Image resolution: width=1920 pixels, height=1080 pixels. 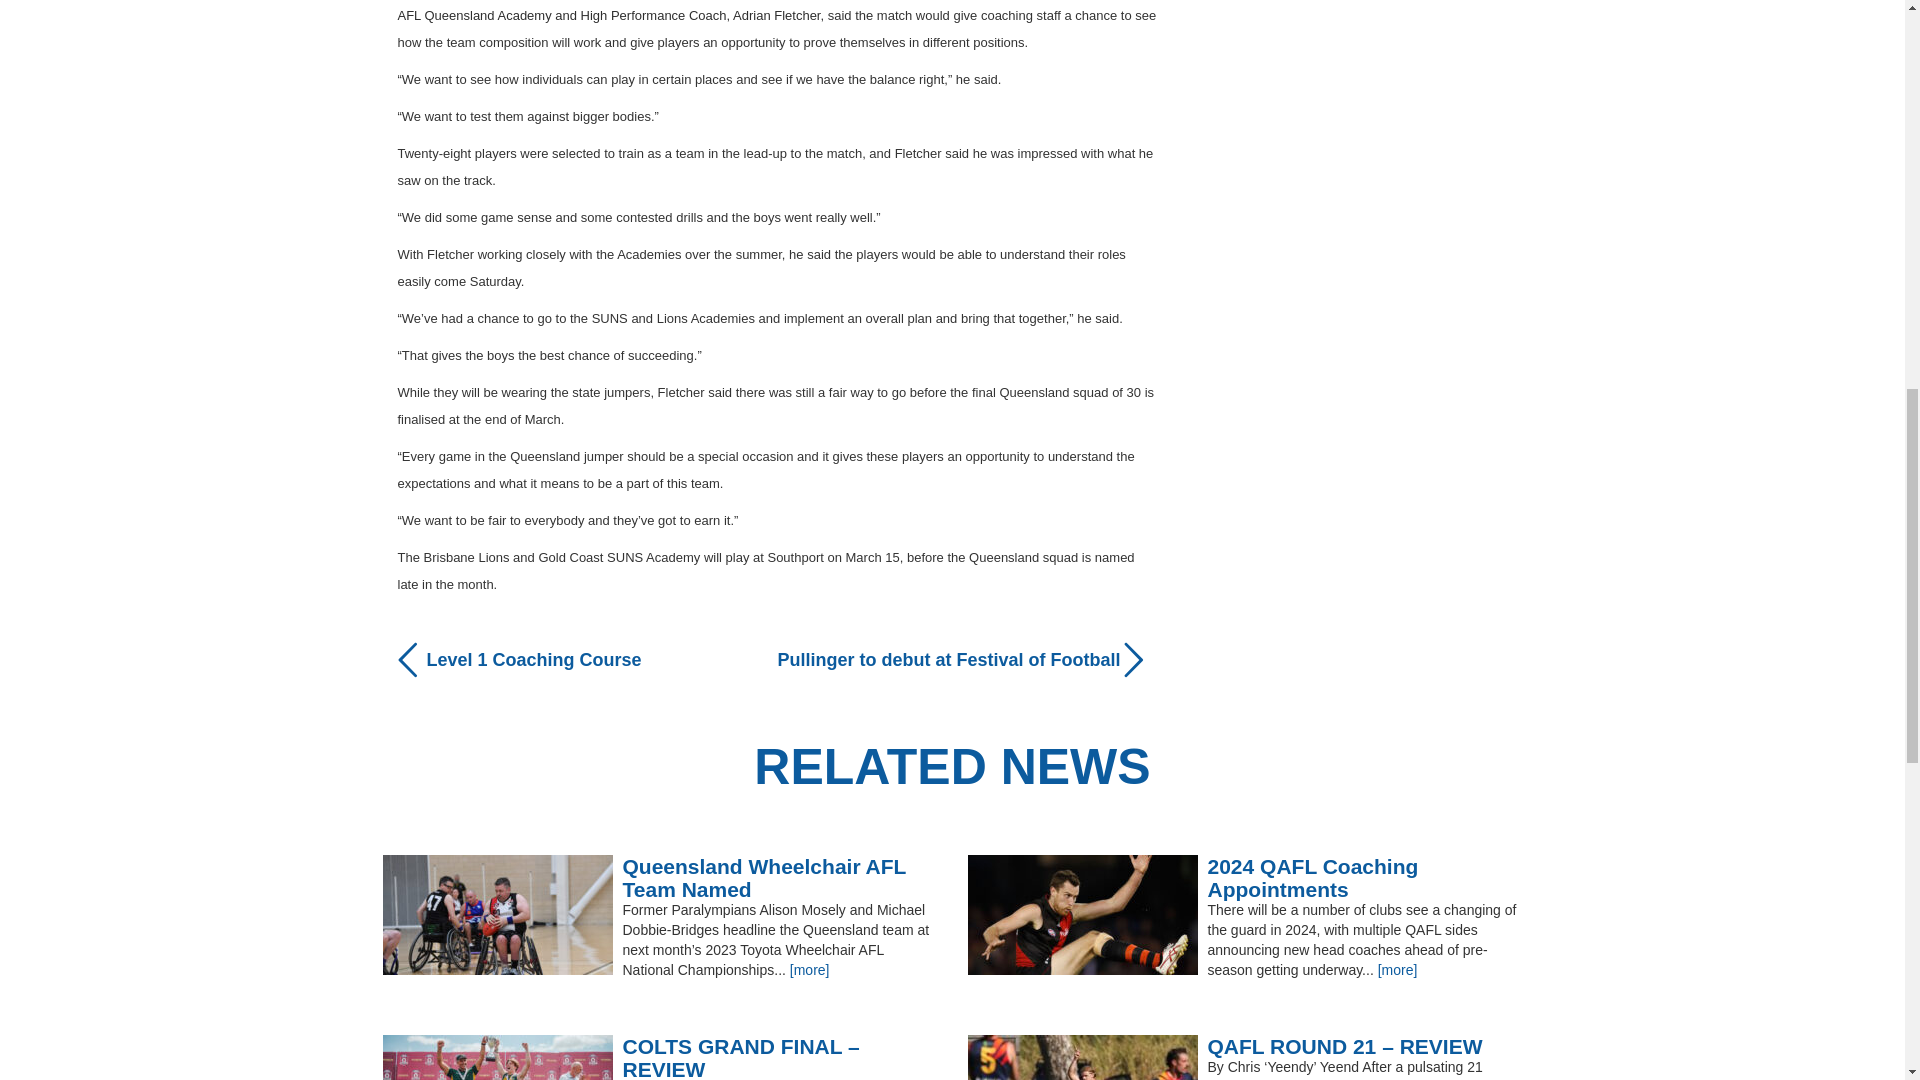 What do you see at coordinates (1244, 878) in the screenshot?
I see `2024 QAFL Coaching Appointments` at bounding box center [1244, 878].